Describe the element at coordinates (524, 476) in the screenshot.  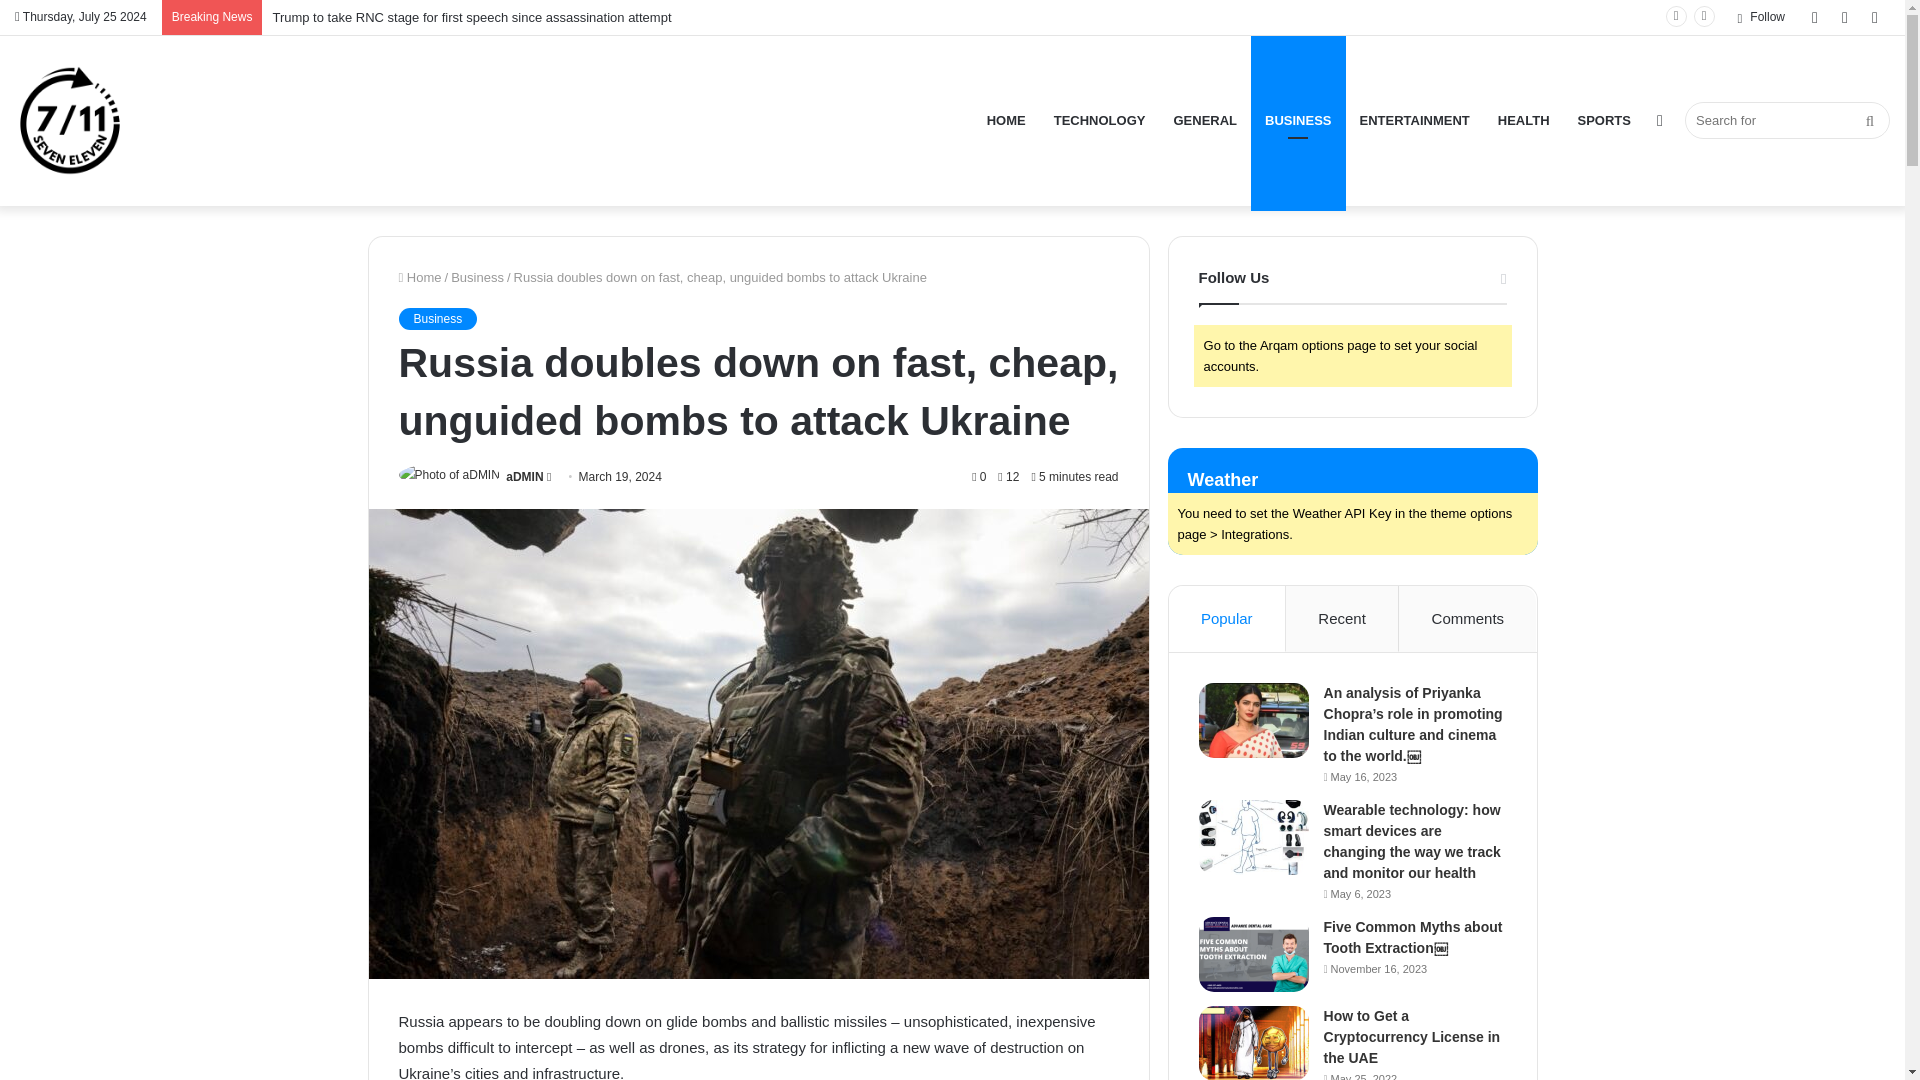
I see `aDMIN` at that location.